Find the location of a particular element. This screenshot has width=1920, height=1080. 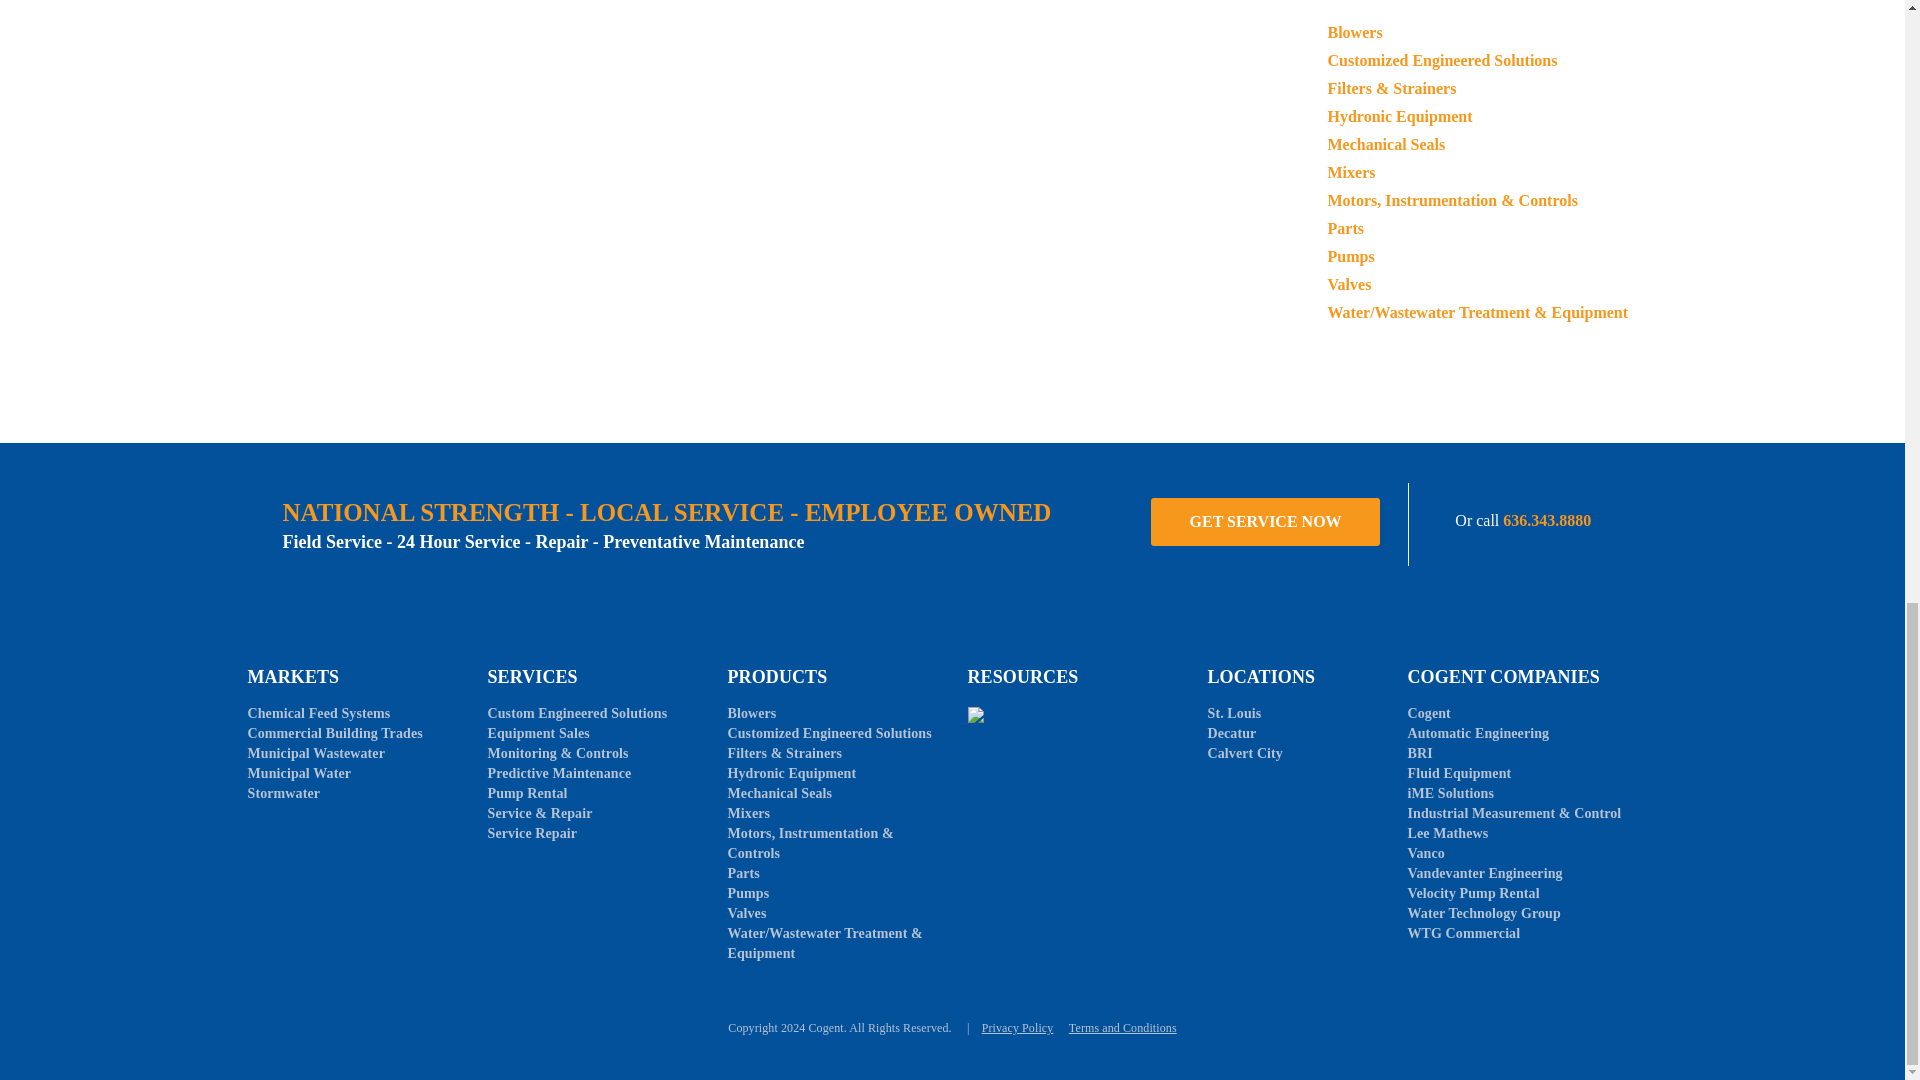

bri is located at coordinates (1420, 754).